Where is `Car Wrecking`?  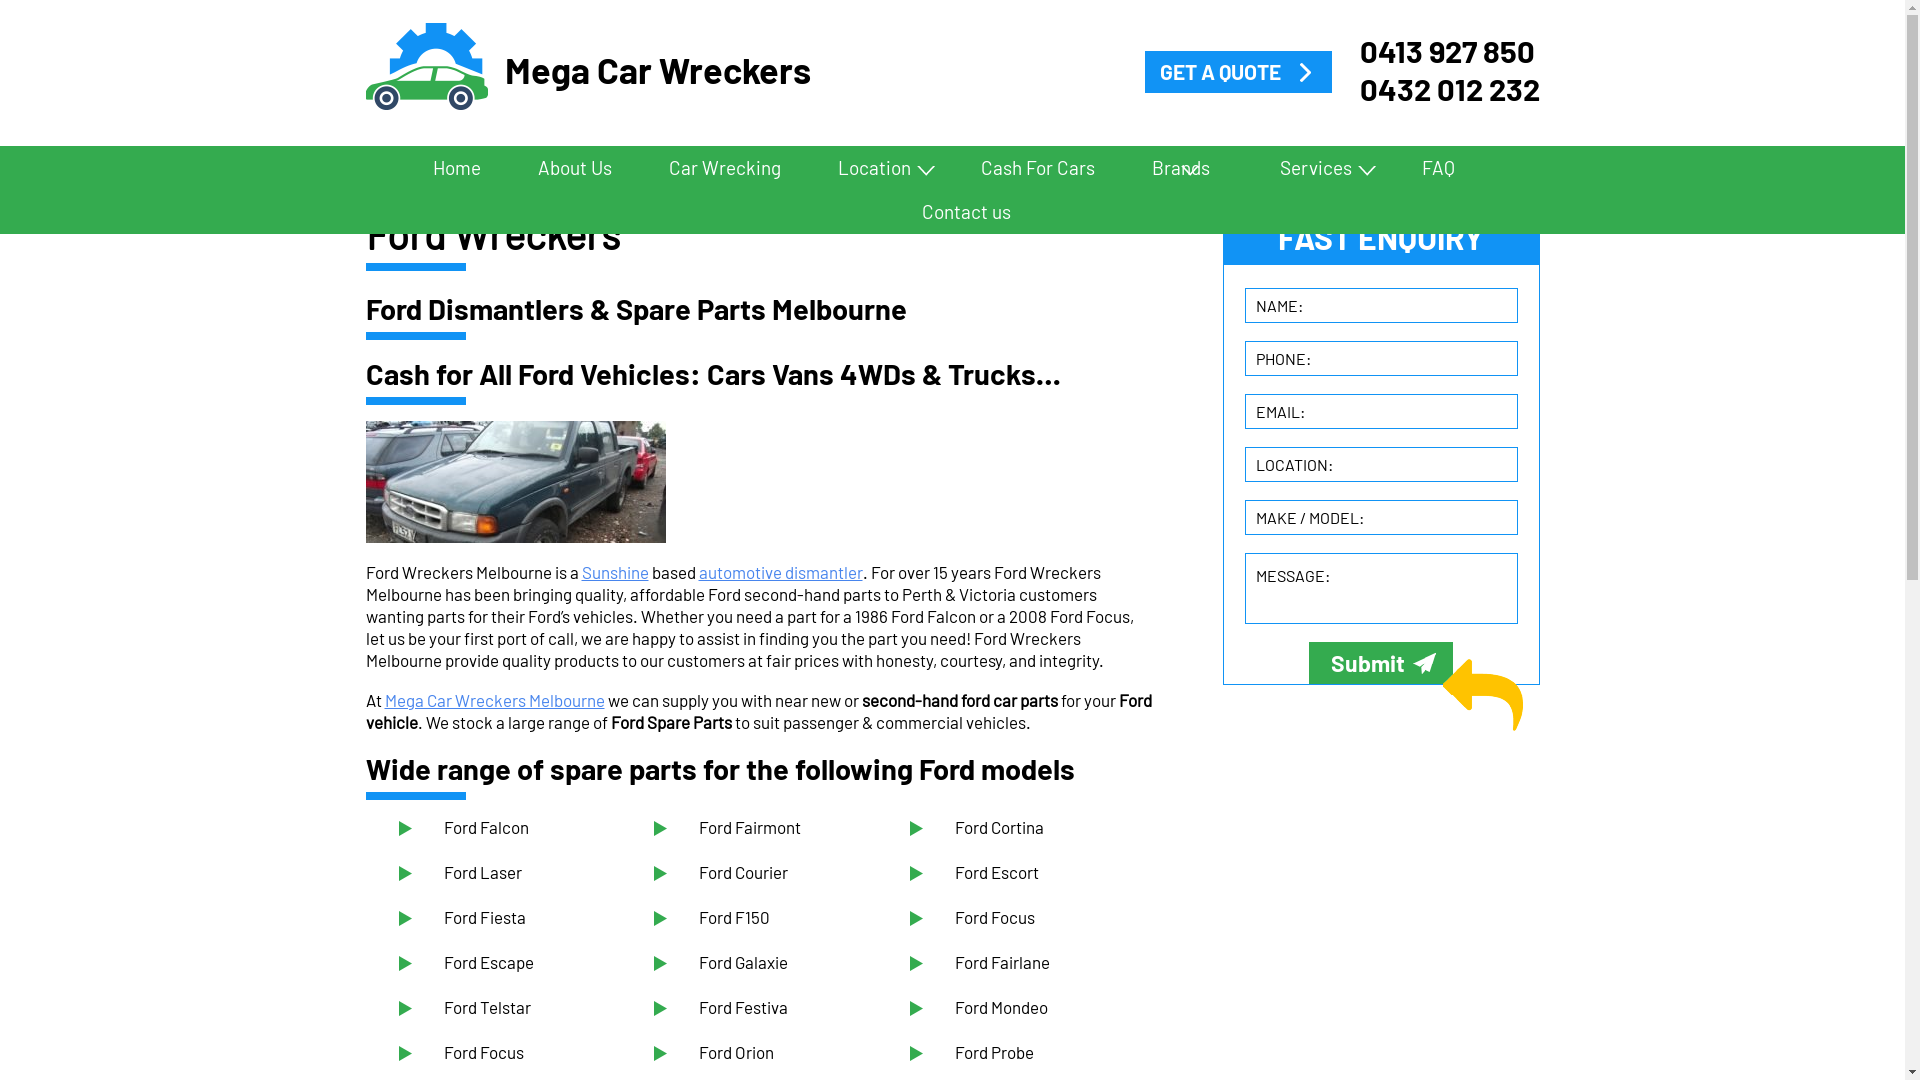
Car Wrecking is located at coordinates (725, 168).